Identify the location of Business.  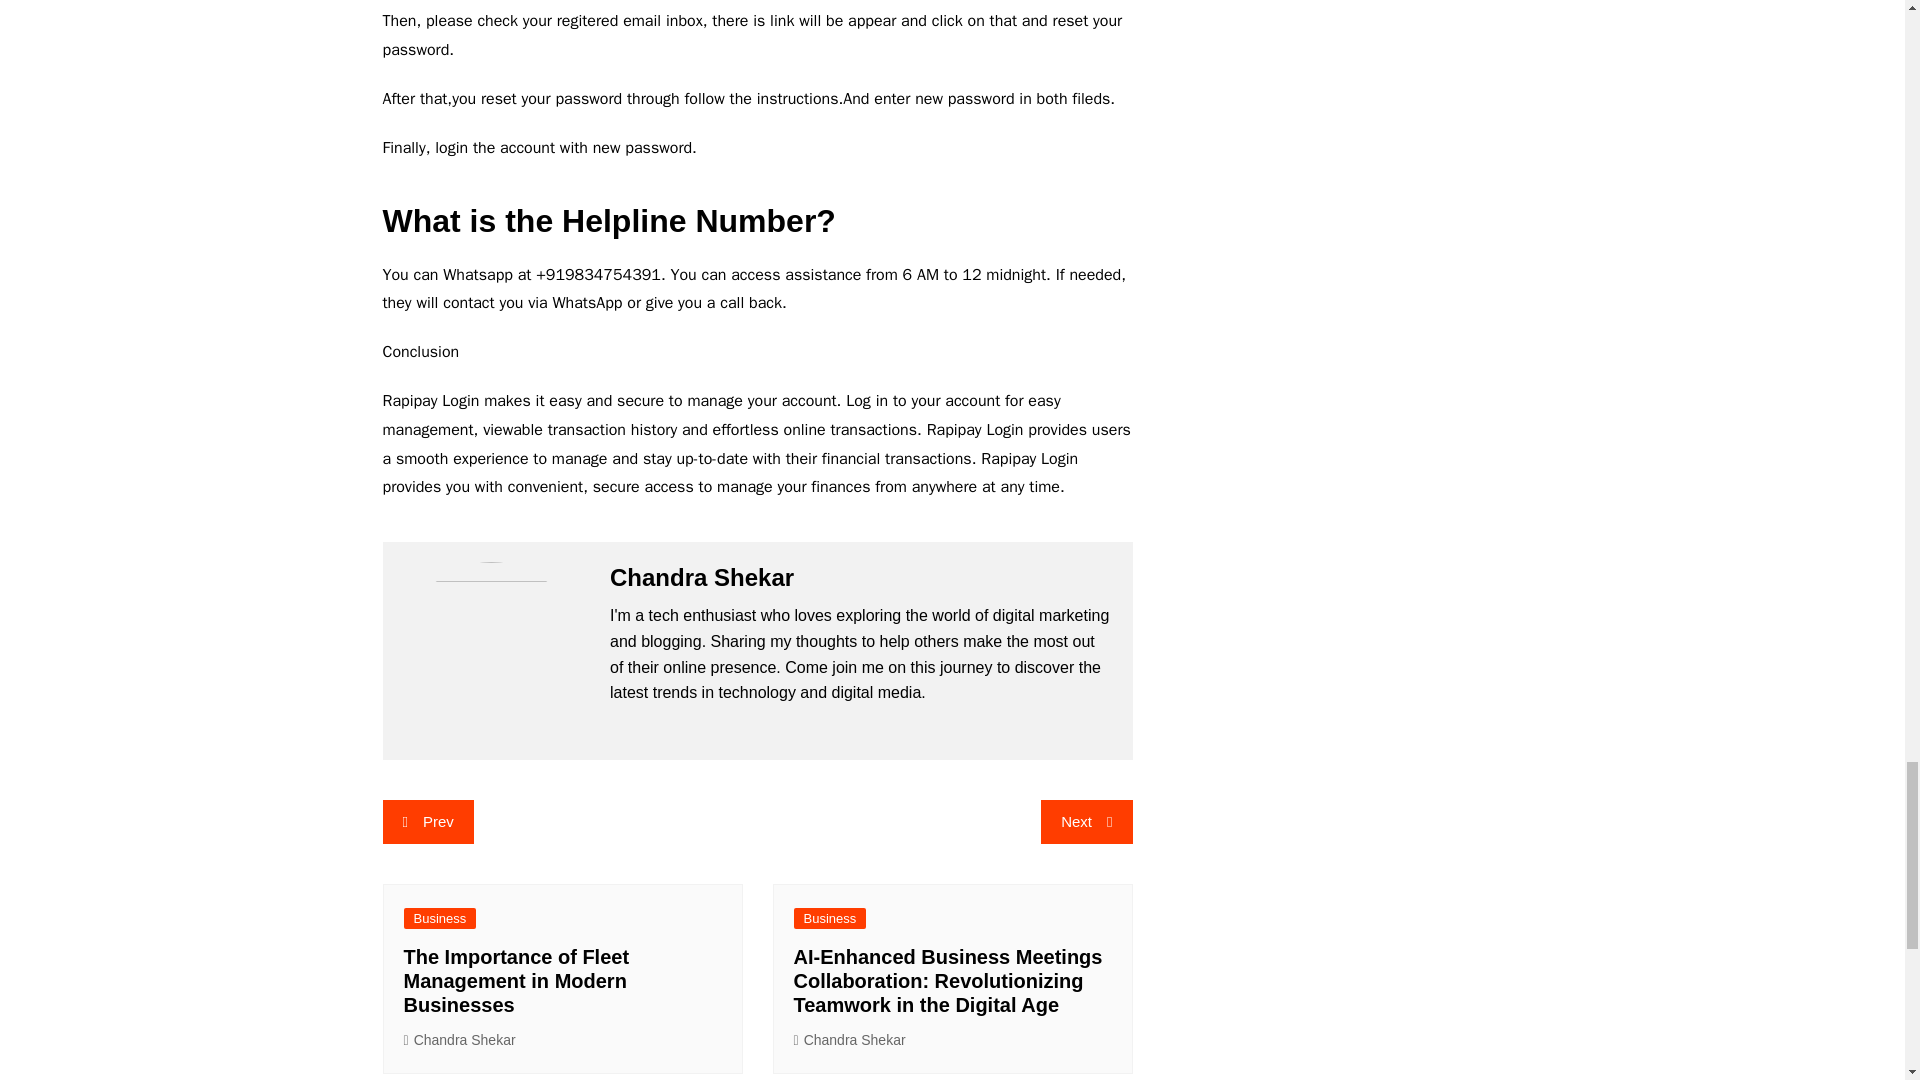
(440, 918).